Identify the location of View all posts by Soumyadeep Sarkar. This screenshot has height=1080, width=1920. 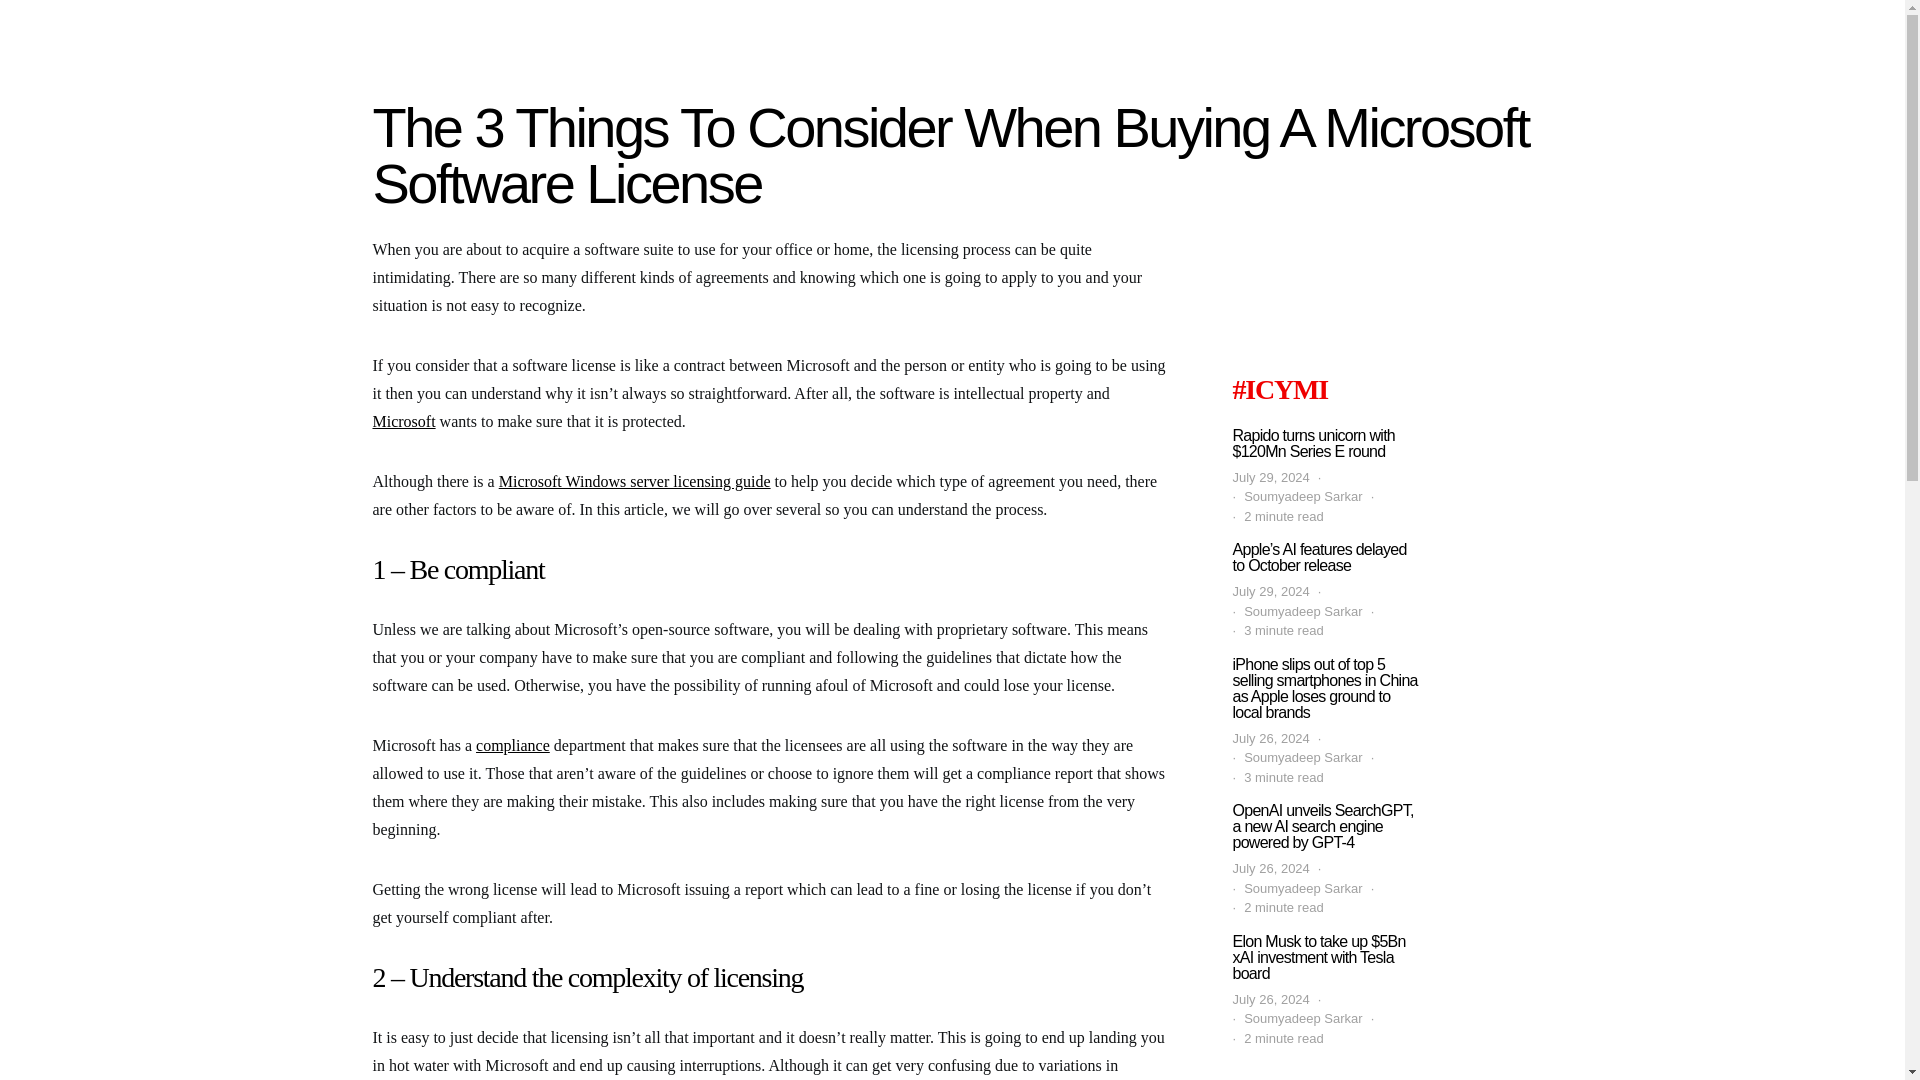
(1304, 1018).